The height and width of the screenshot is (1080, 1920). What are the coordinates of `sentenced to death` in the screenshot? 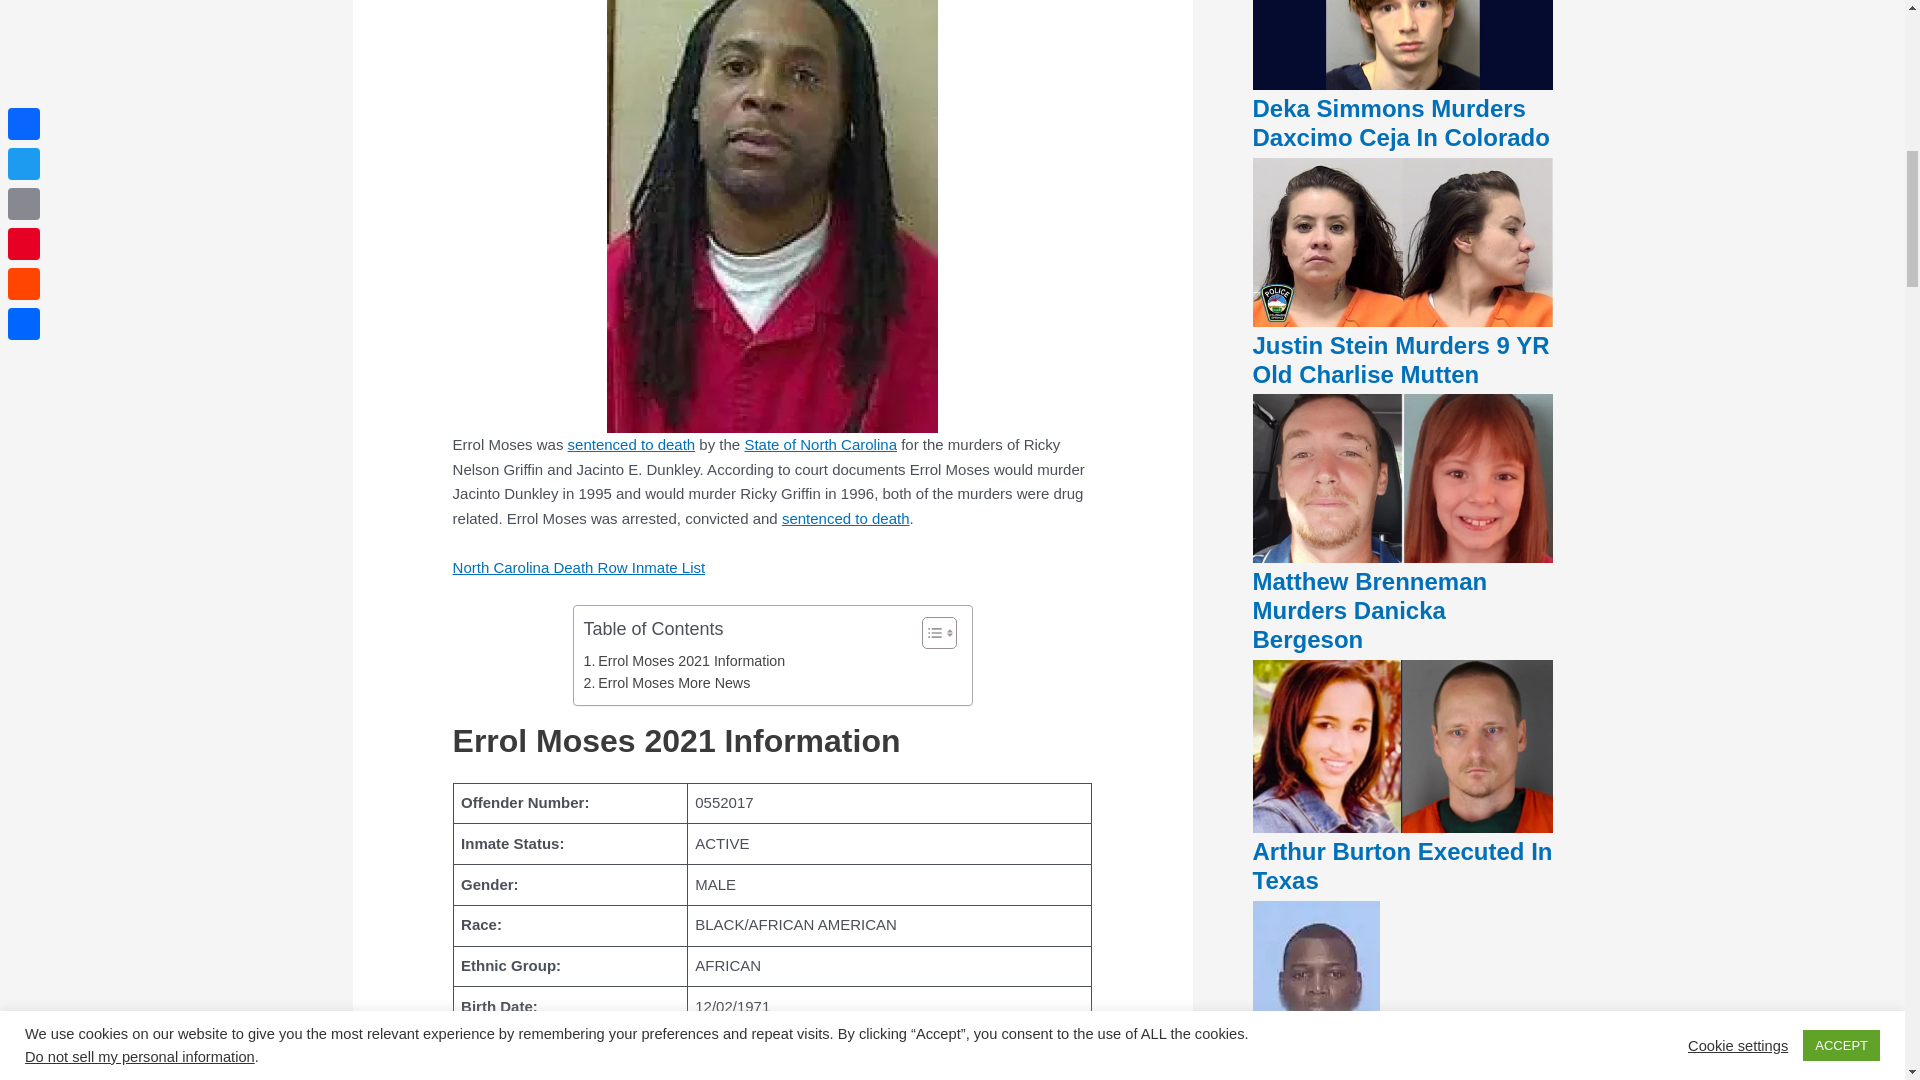 It's located at (846, 518).